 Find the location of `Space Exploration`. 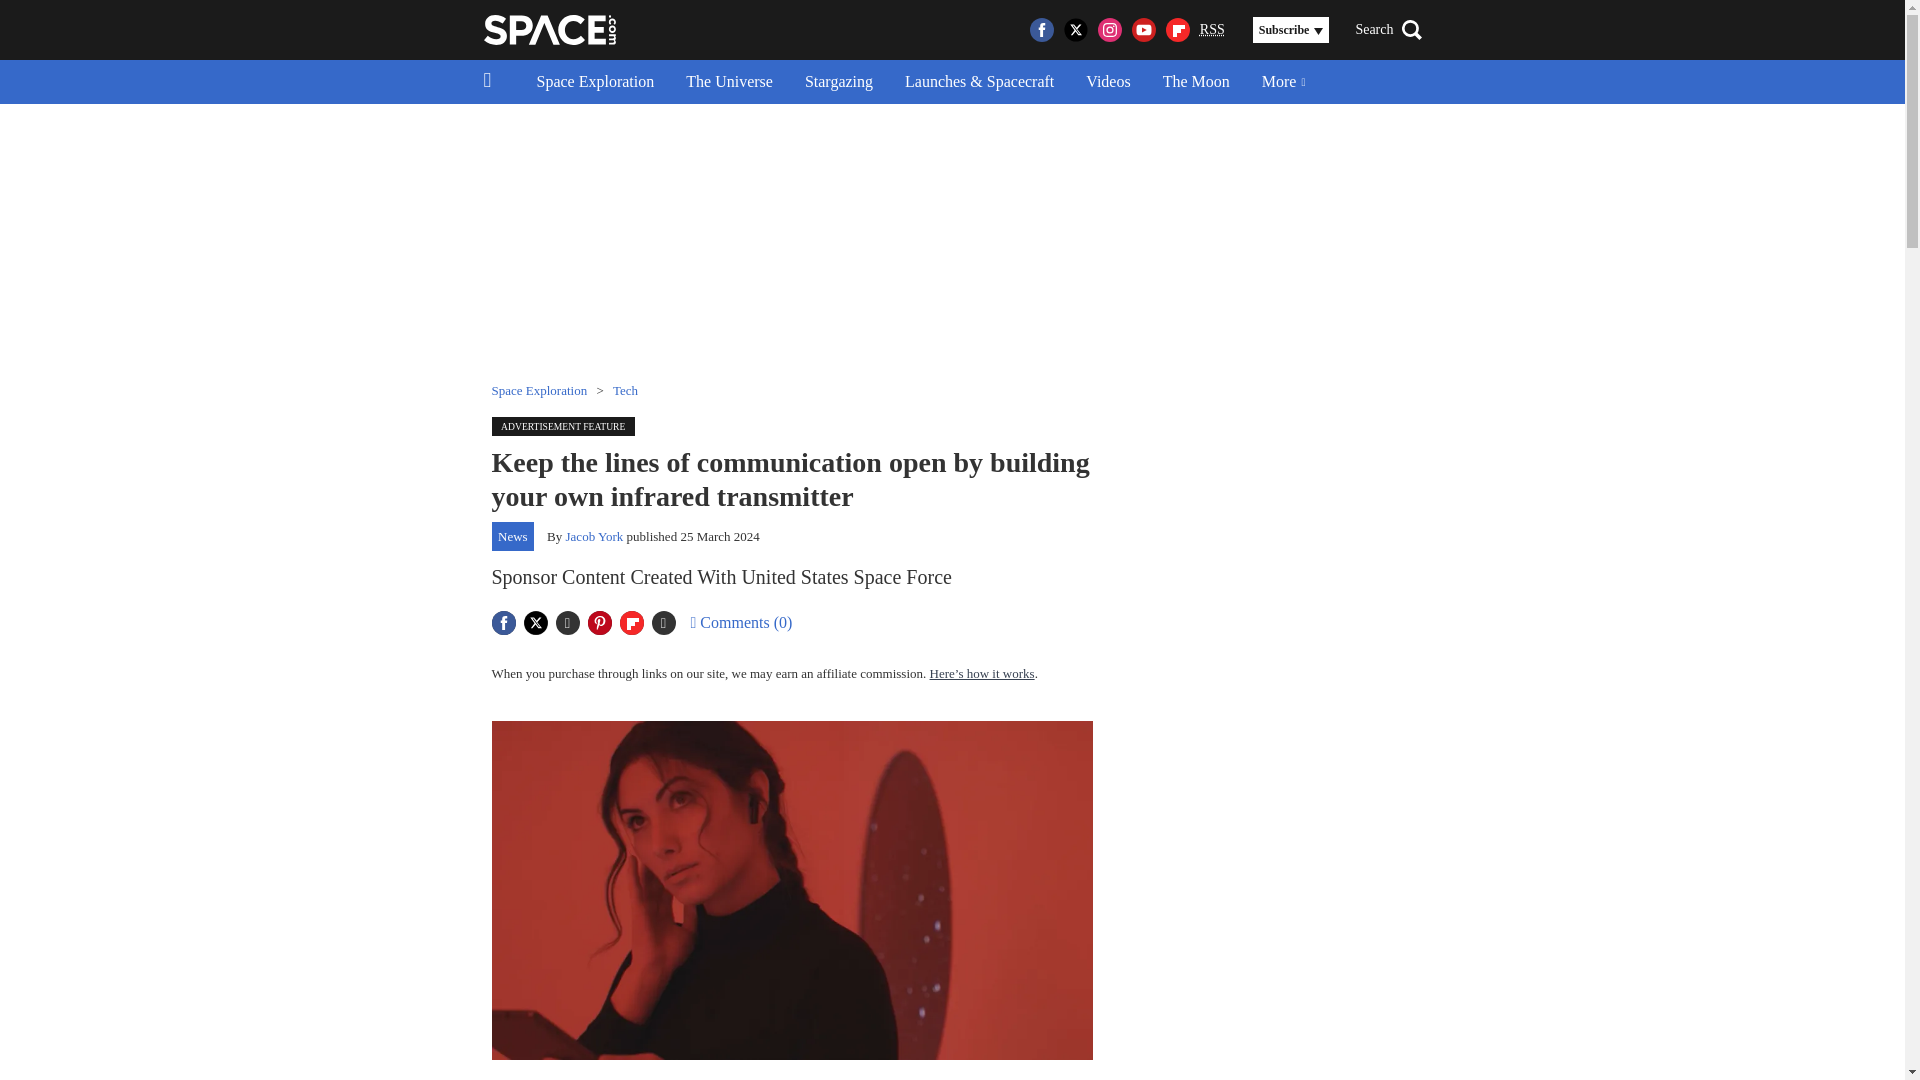

Space Exploration is located at coordinates (539, 390).